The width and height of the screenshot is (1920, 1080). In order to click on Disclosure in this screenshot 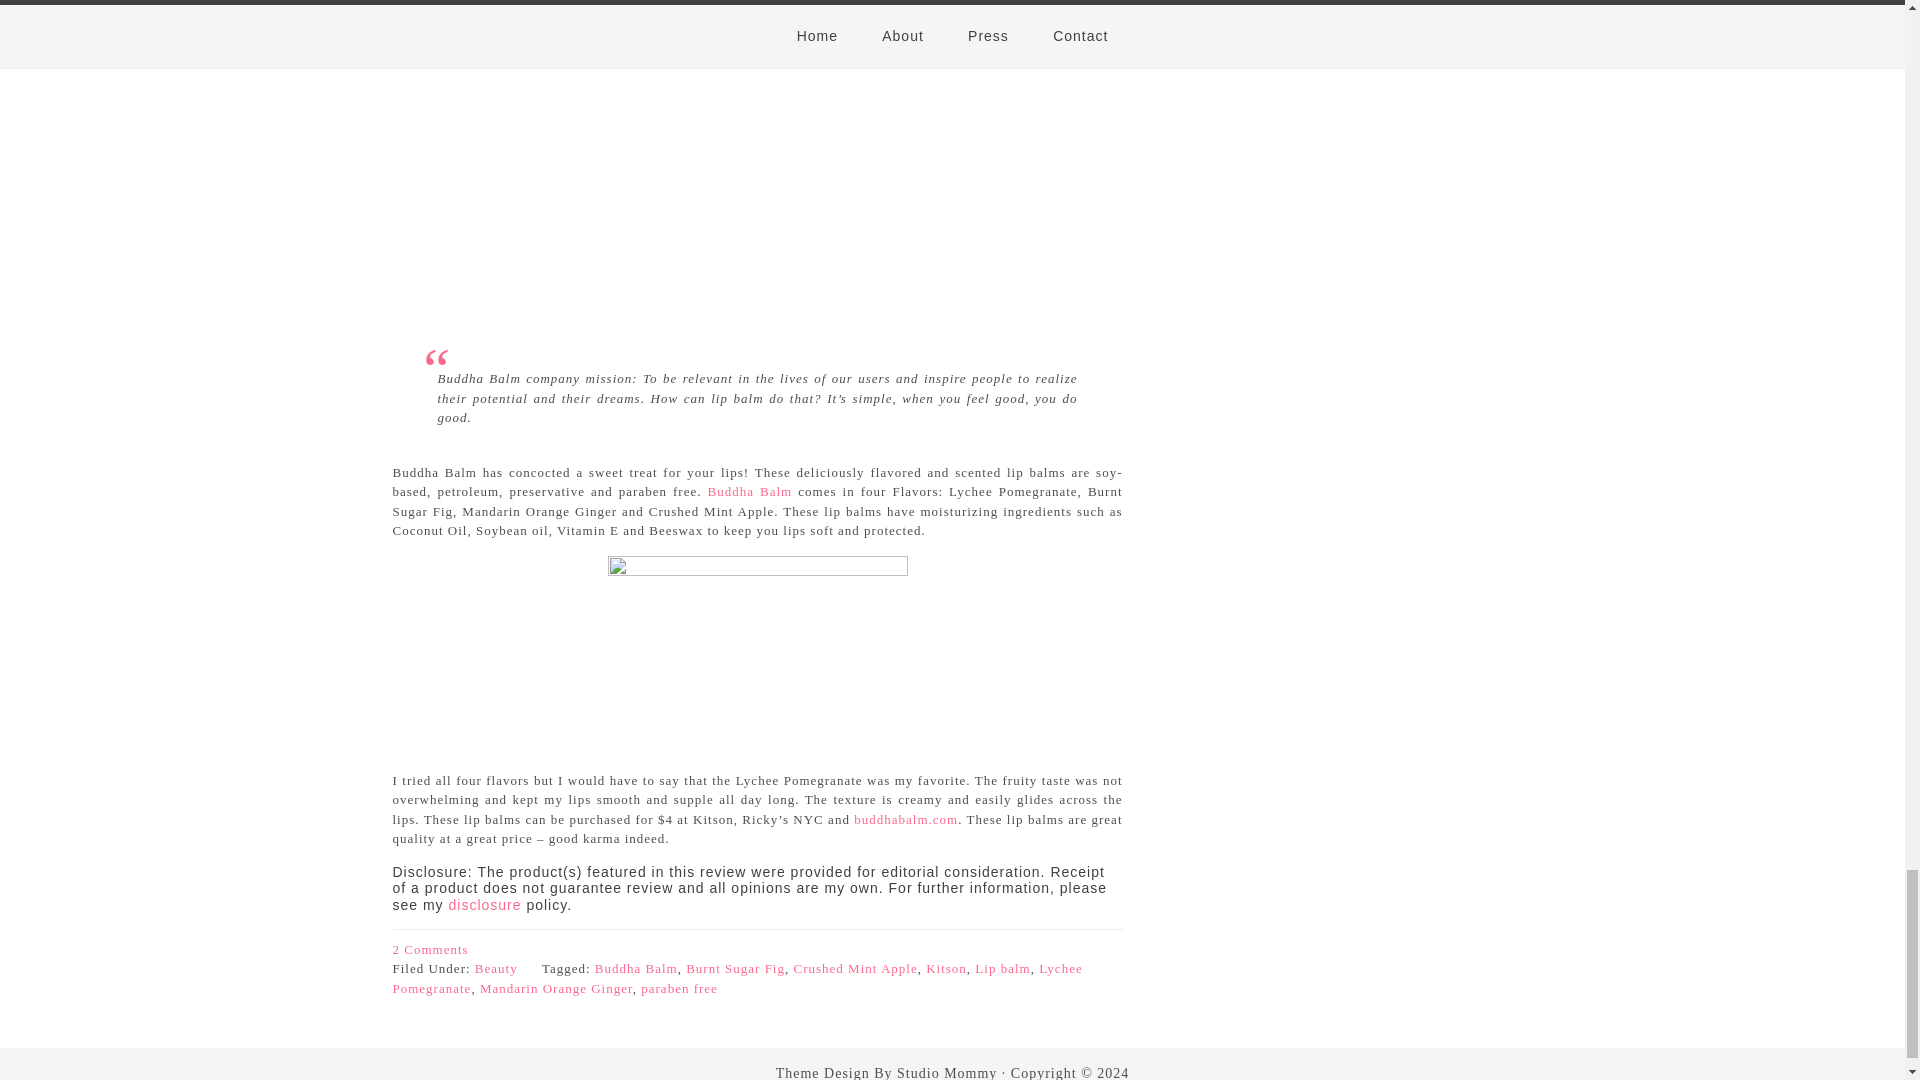, I will do `click(486, 904)`.